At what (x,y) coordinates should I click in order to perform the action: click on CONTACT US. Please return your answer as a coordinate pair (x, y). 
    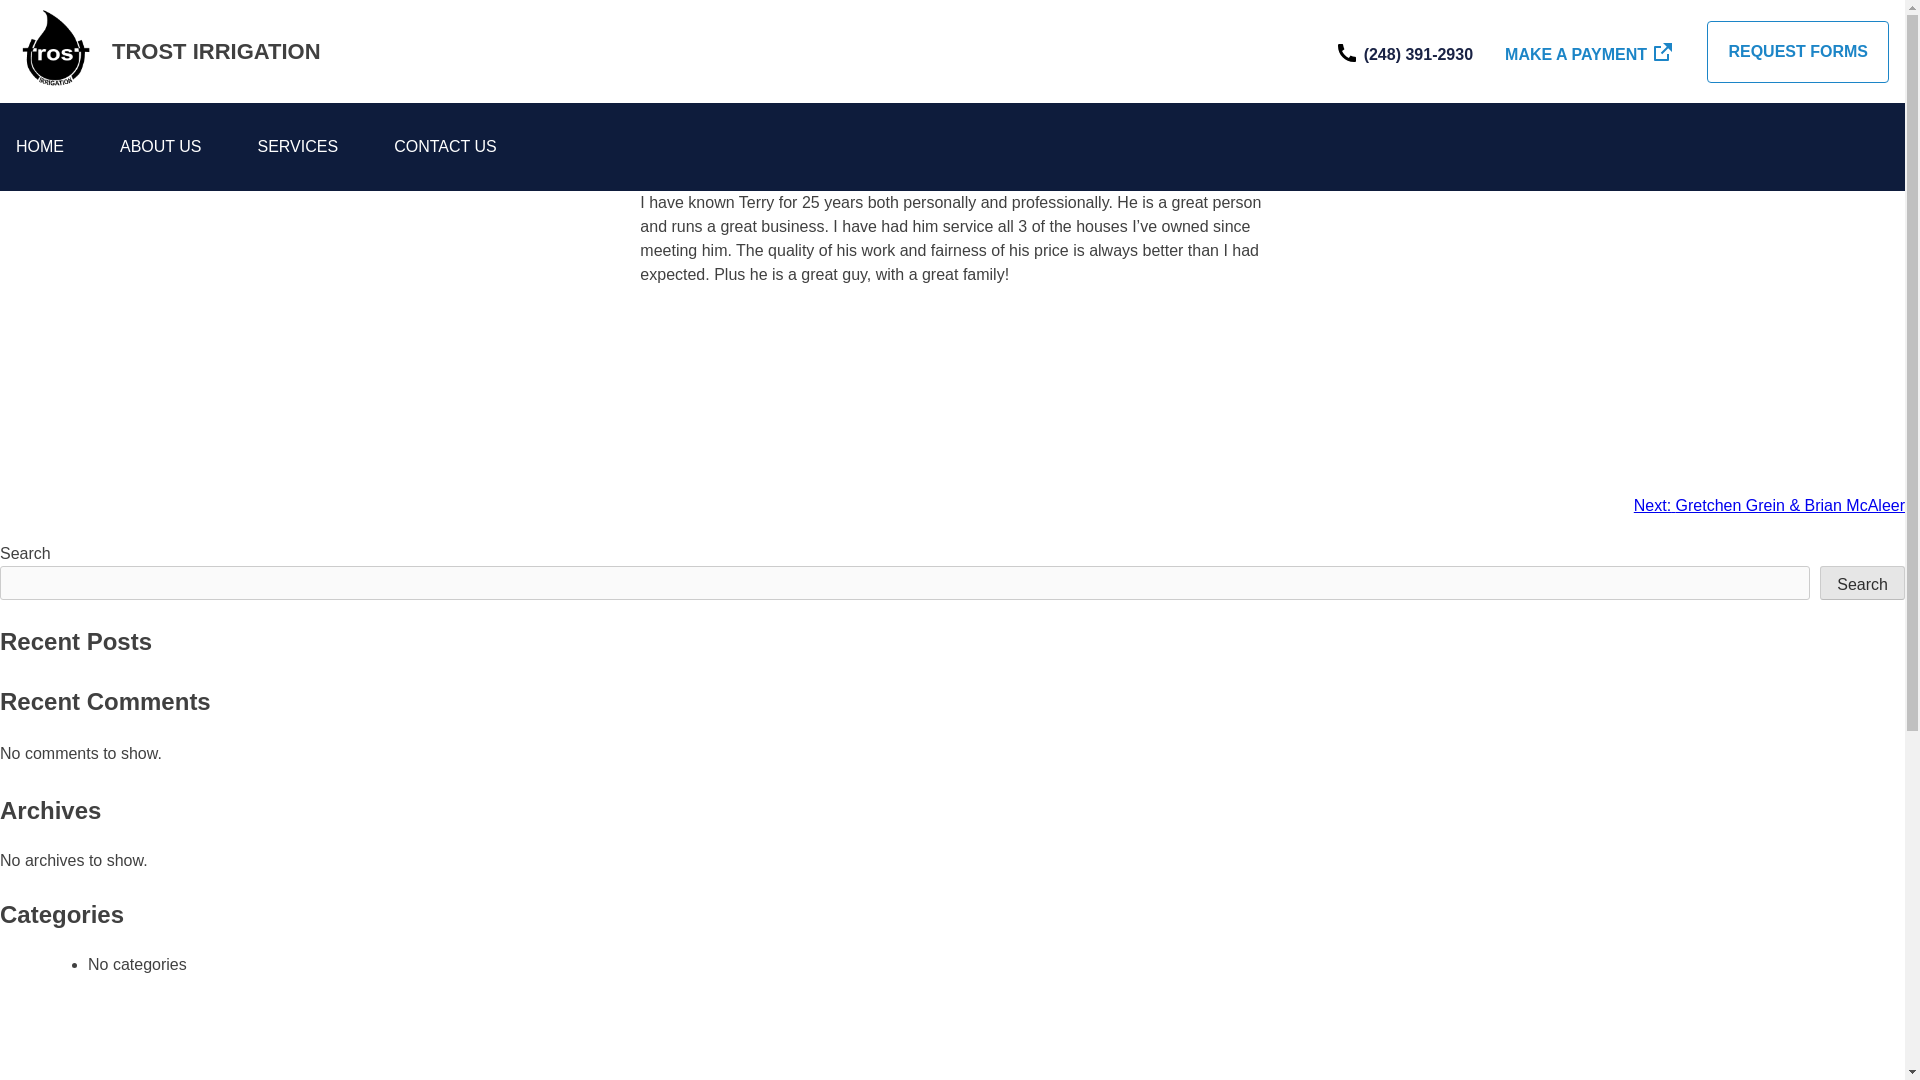
    Looking at the image, I should click on (445, 146).